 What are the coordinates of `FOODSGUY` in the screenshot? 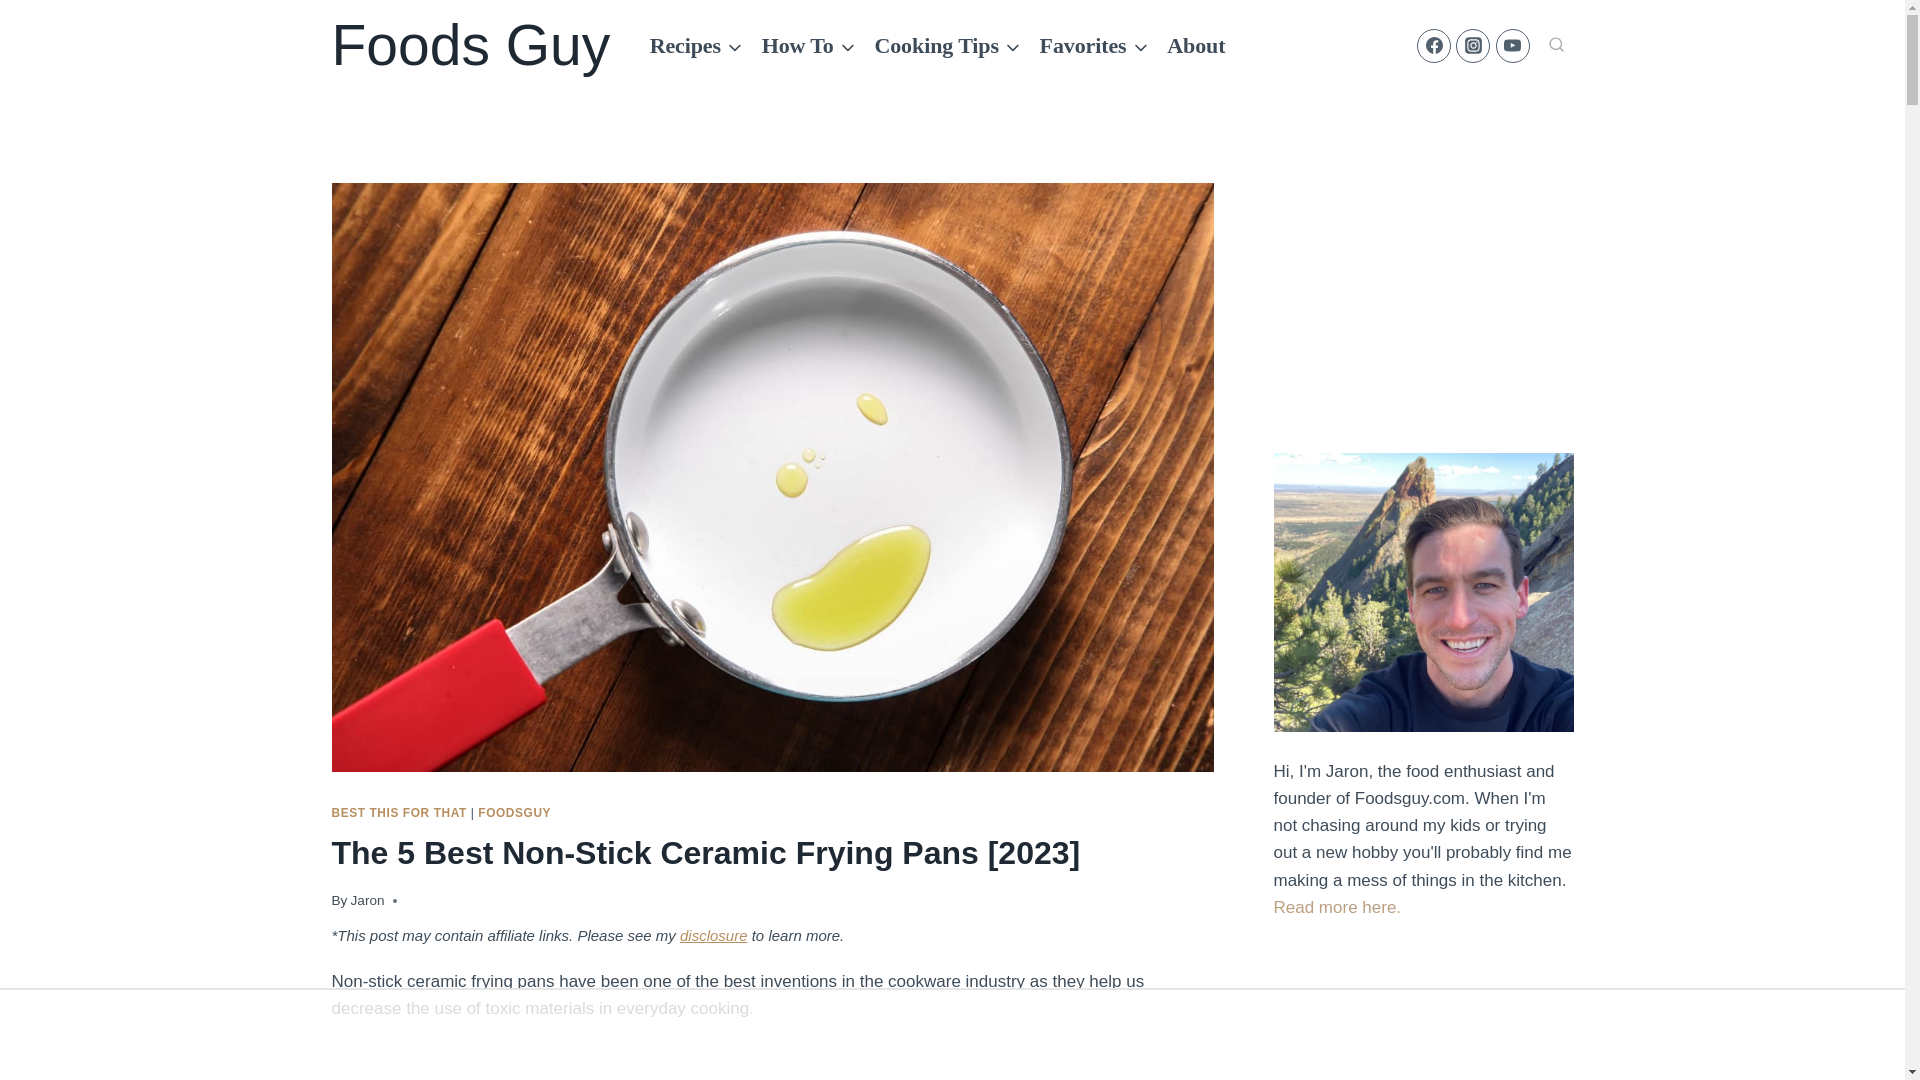 It's located at (514, 812).